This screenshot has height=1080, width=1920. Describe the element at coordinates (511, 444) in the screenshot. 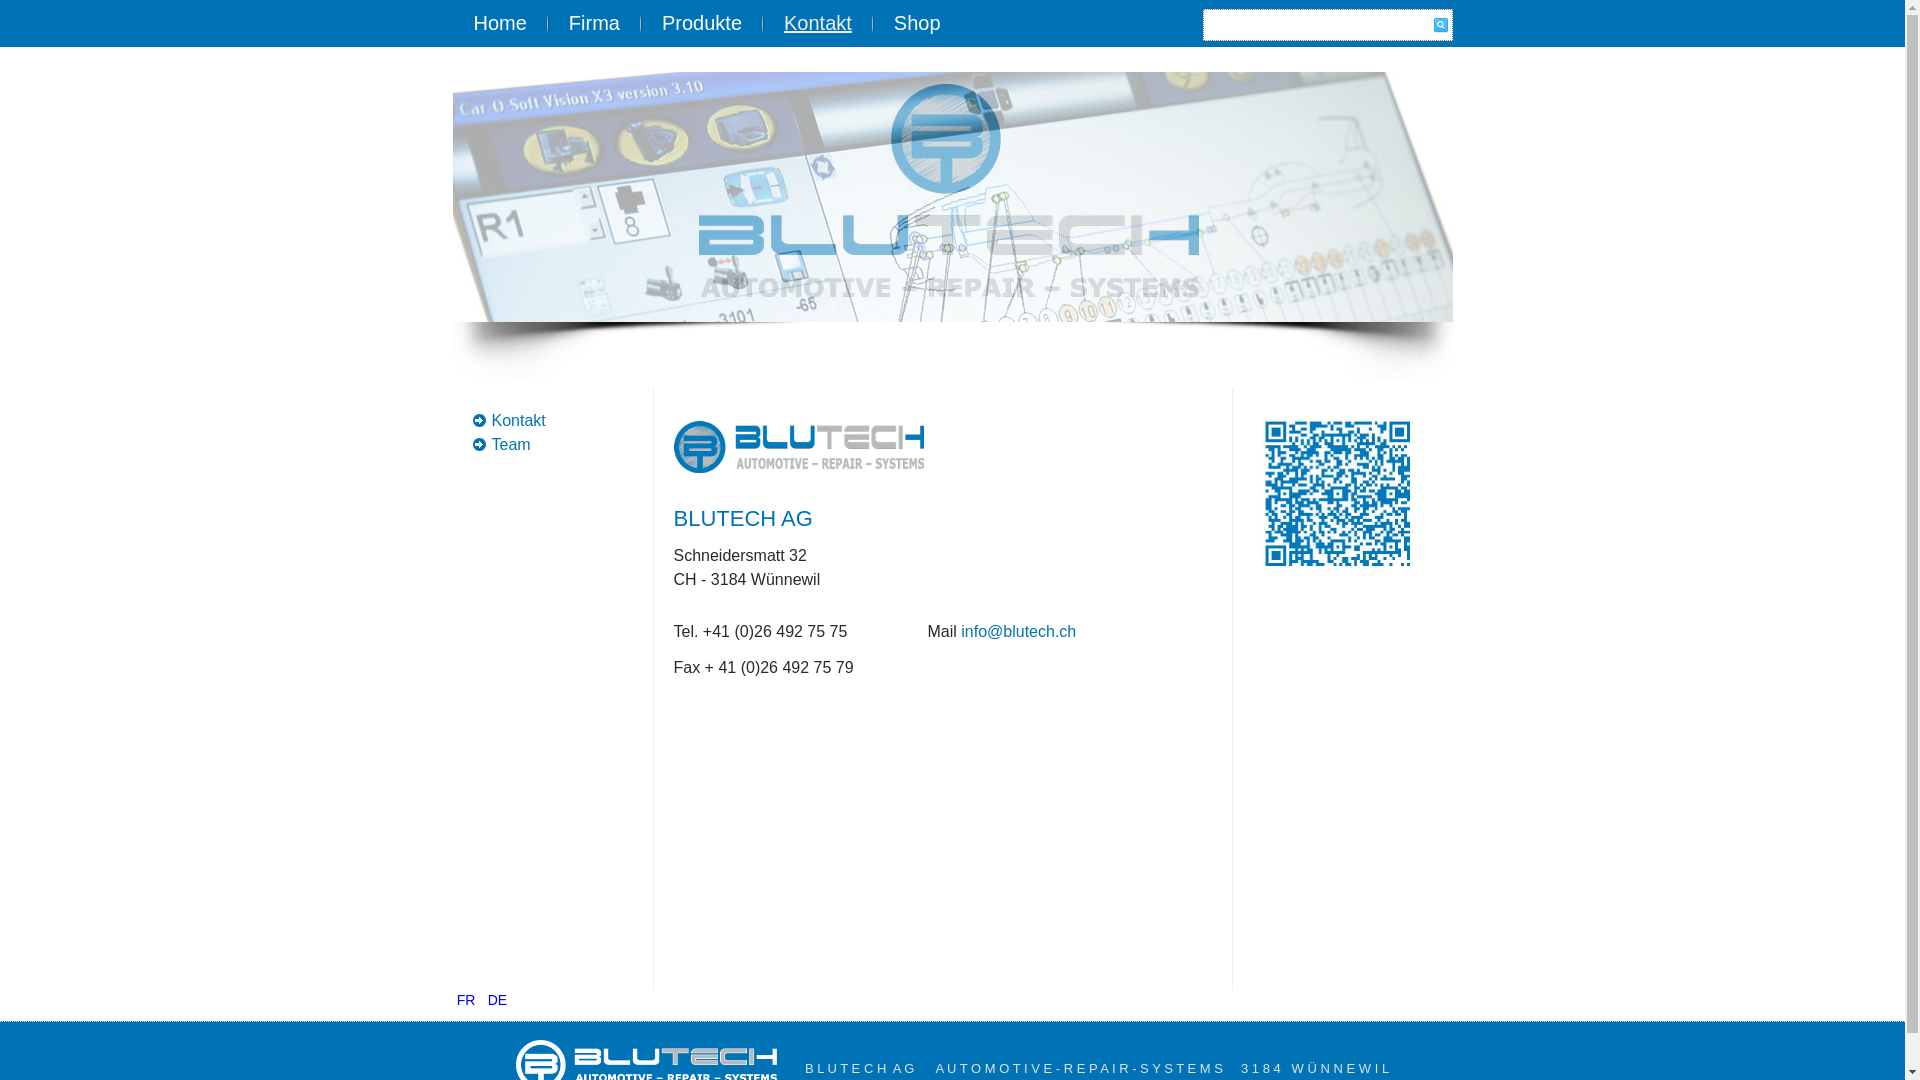

I see `Team` at that location.